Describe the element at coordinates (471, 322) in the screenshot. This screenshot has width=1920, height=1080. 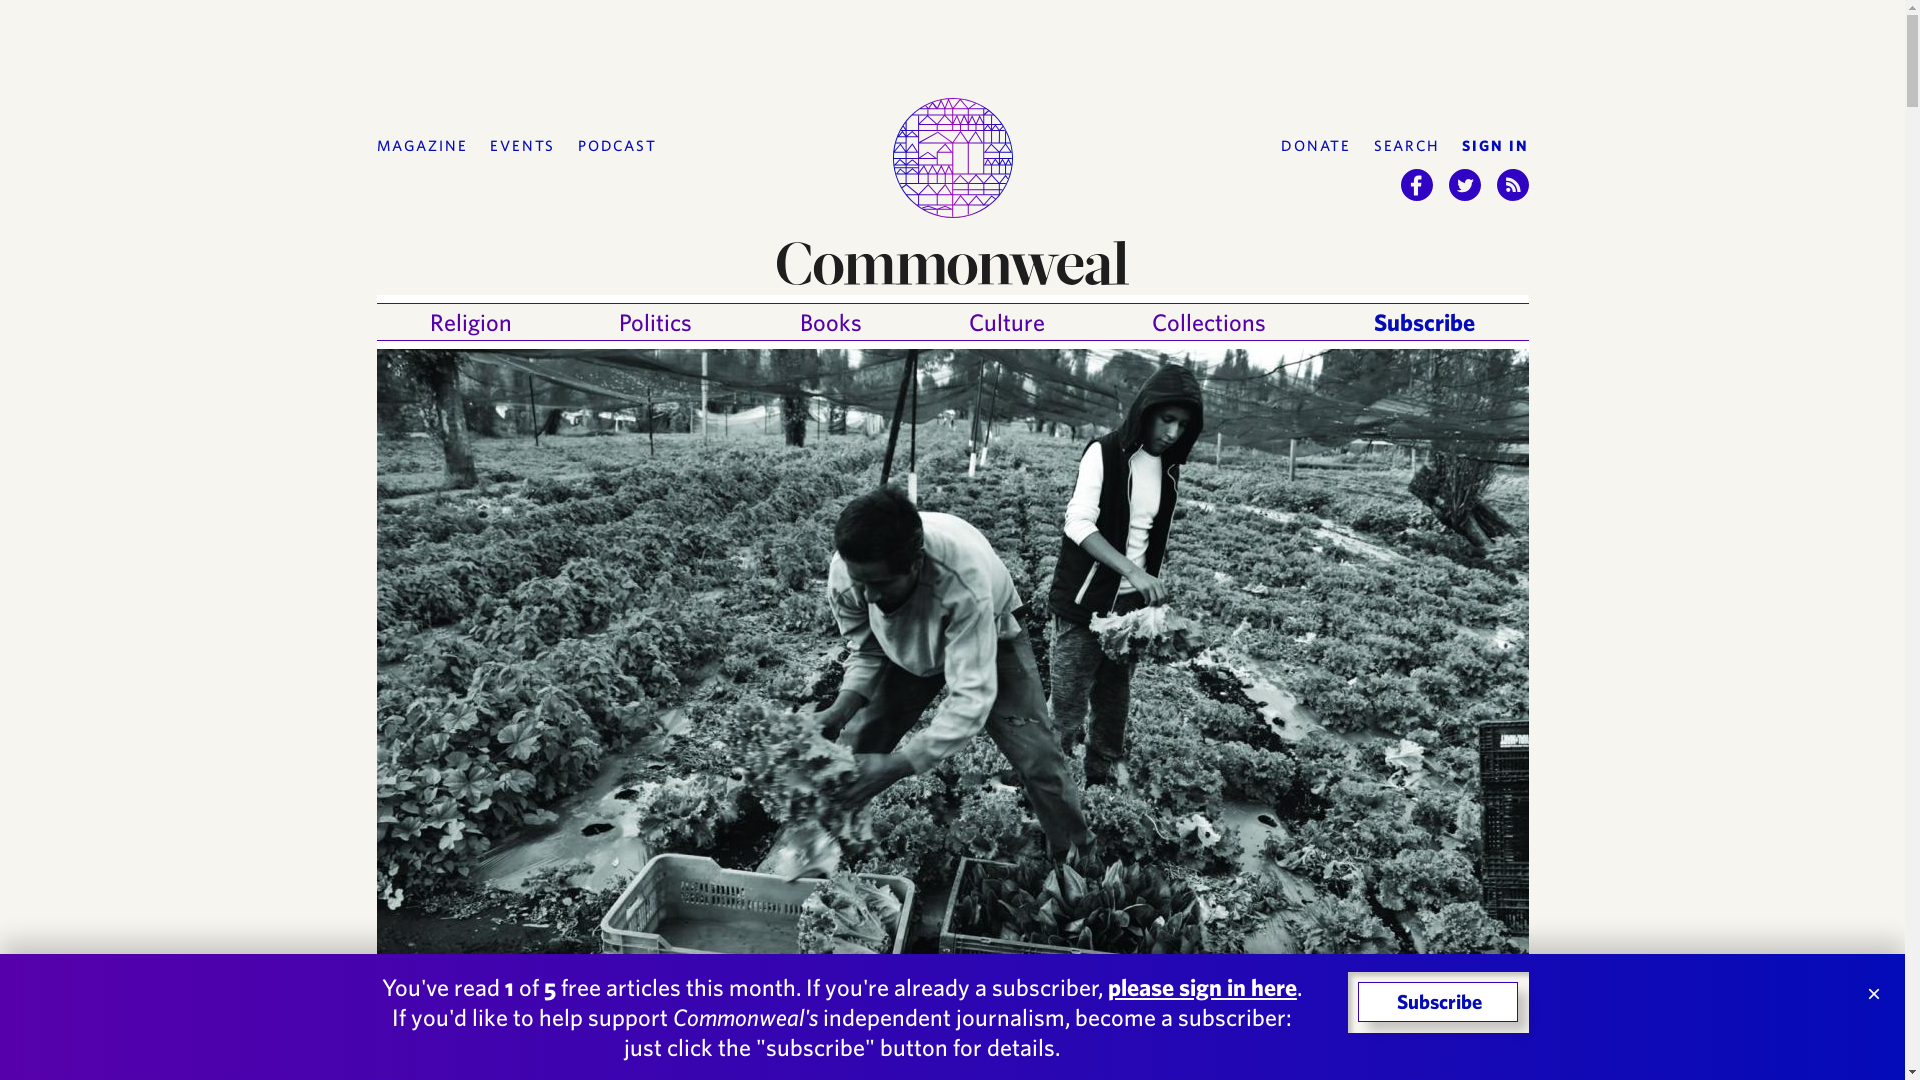
I see `Religion` at that location.